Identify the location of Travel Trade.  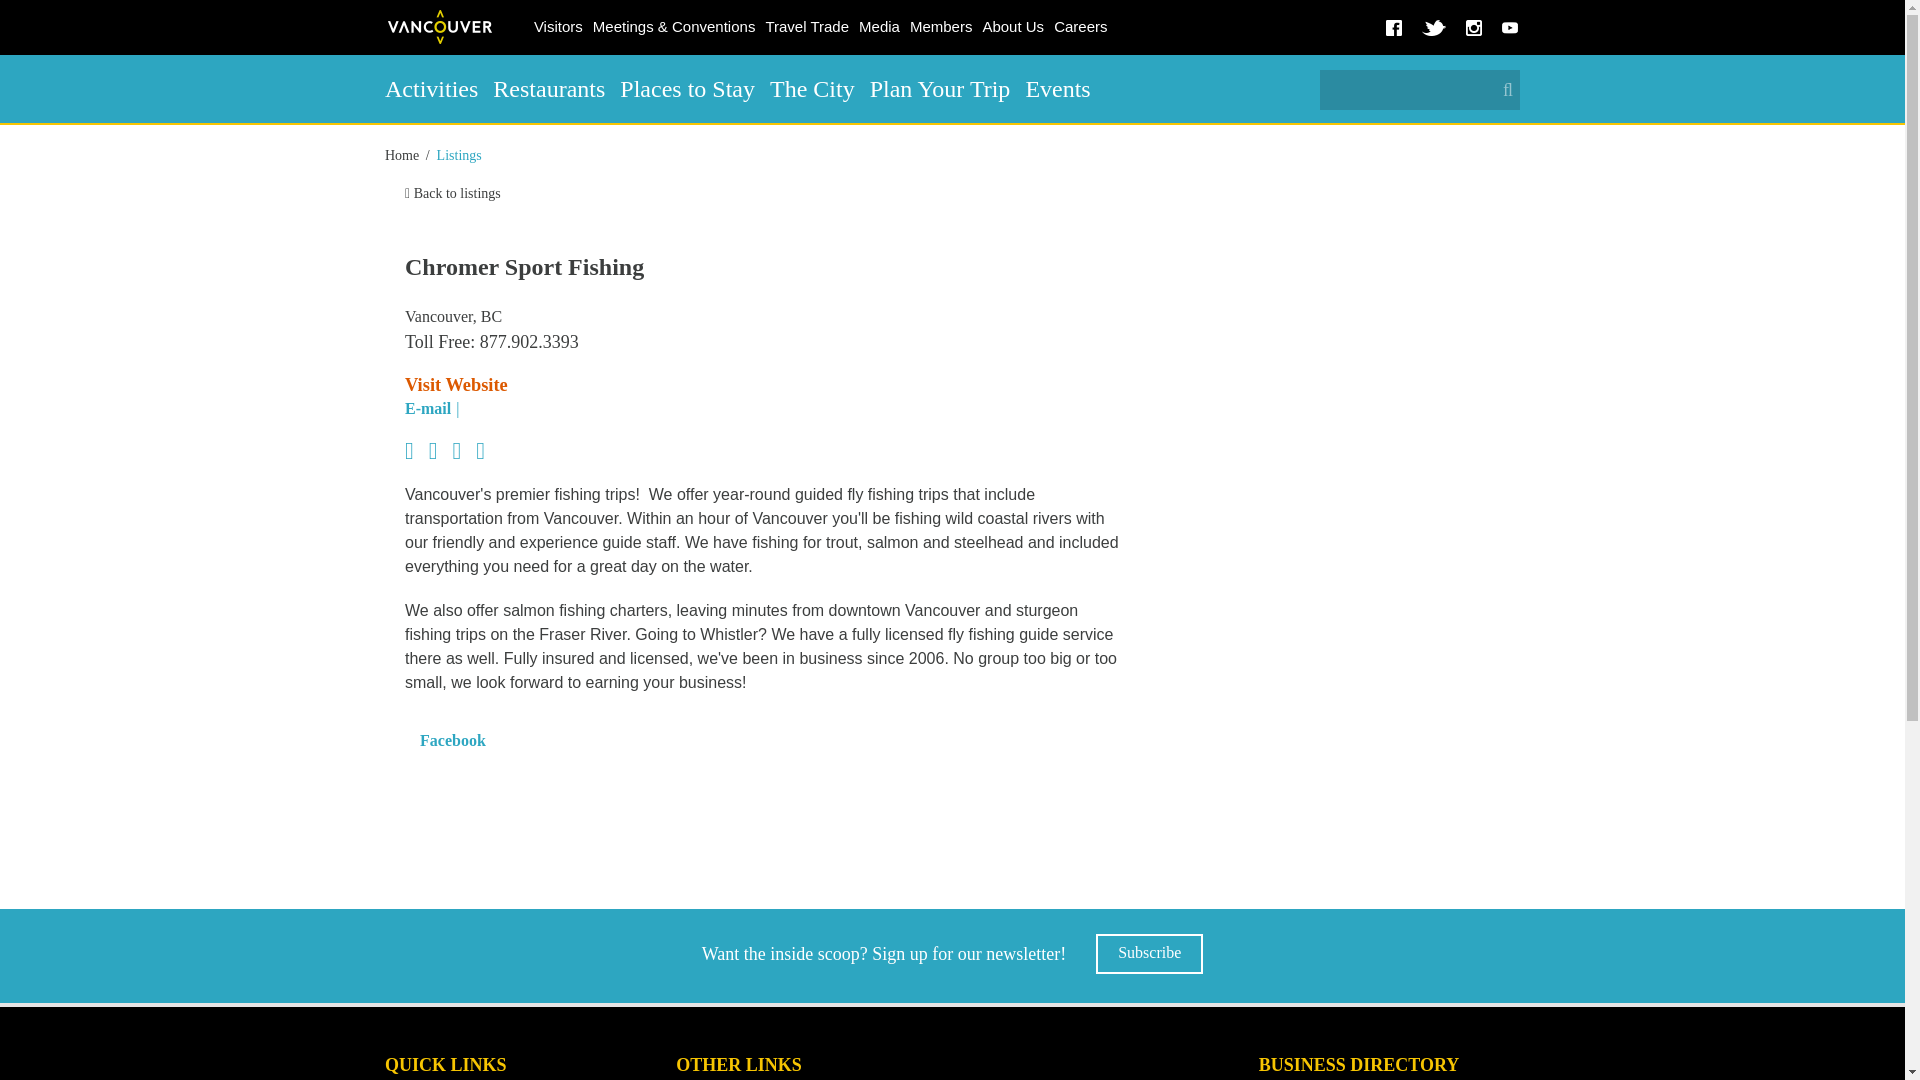
(807, 27).